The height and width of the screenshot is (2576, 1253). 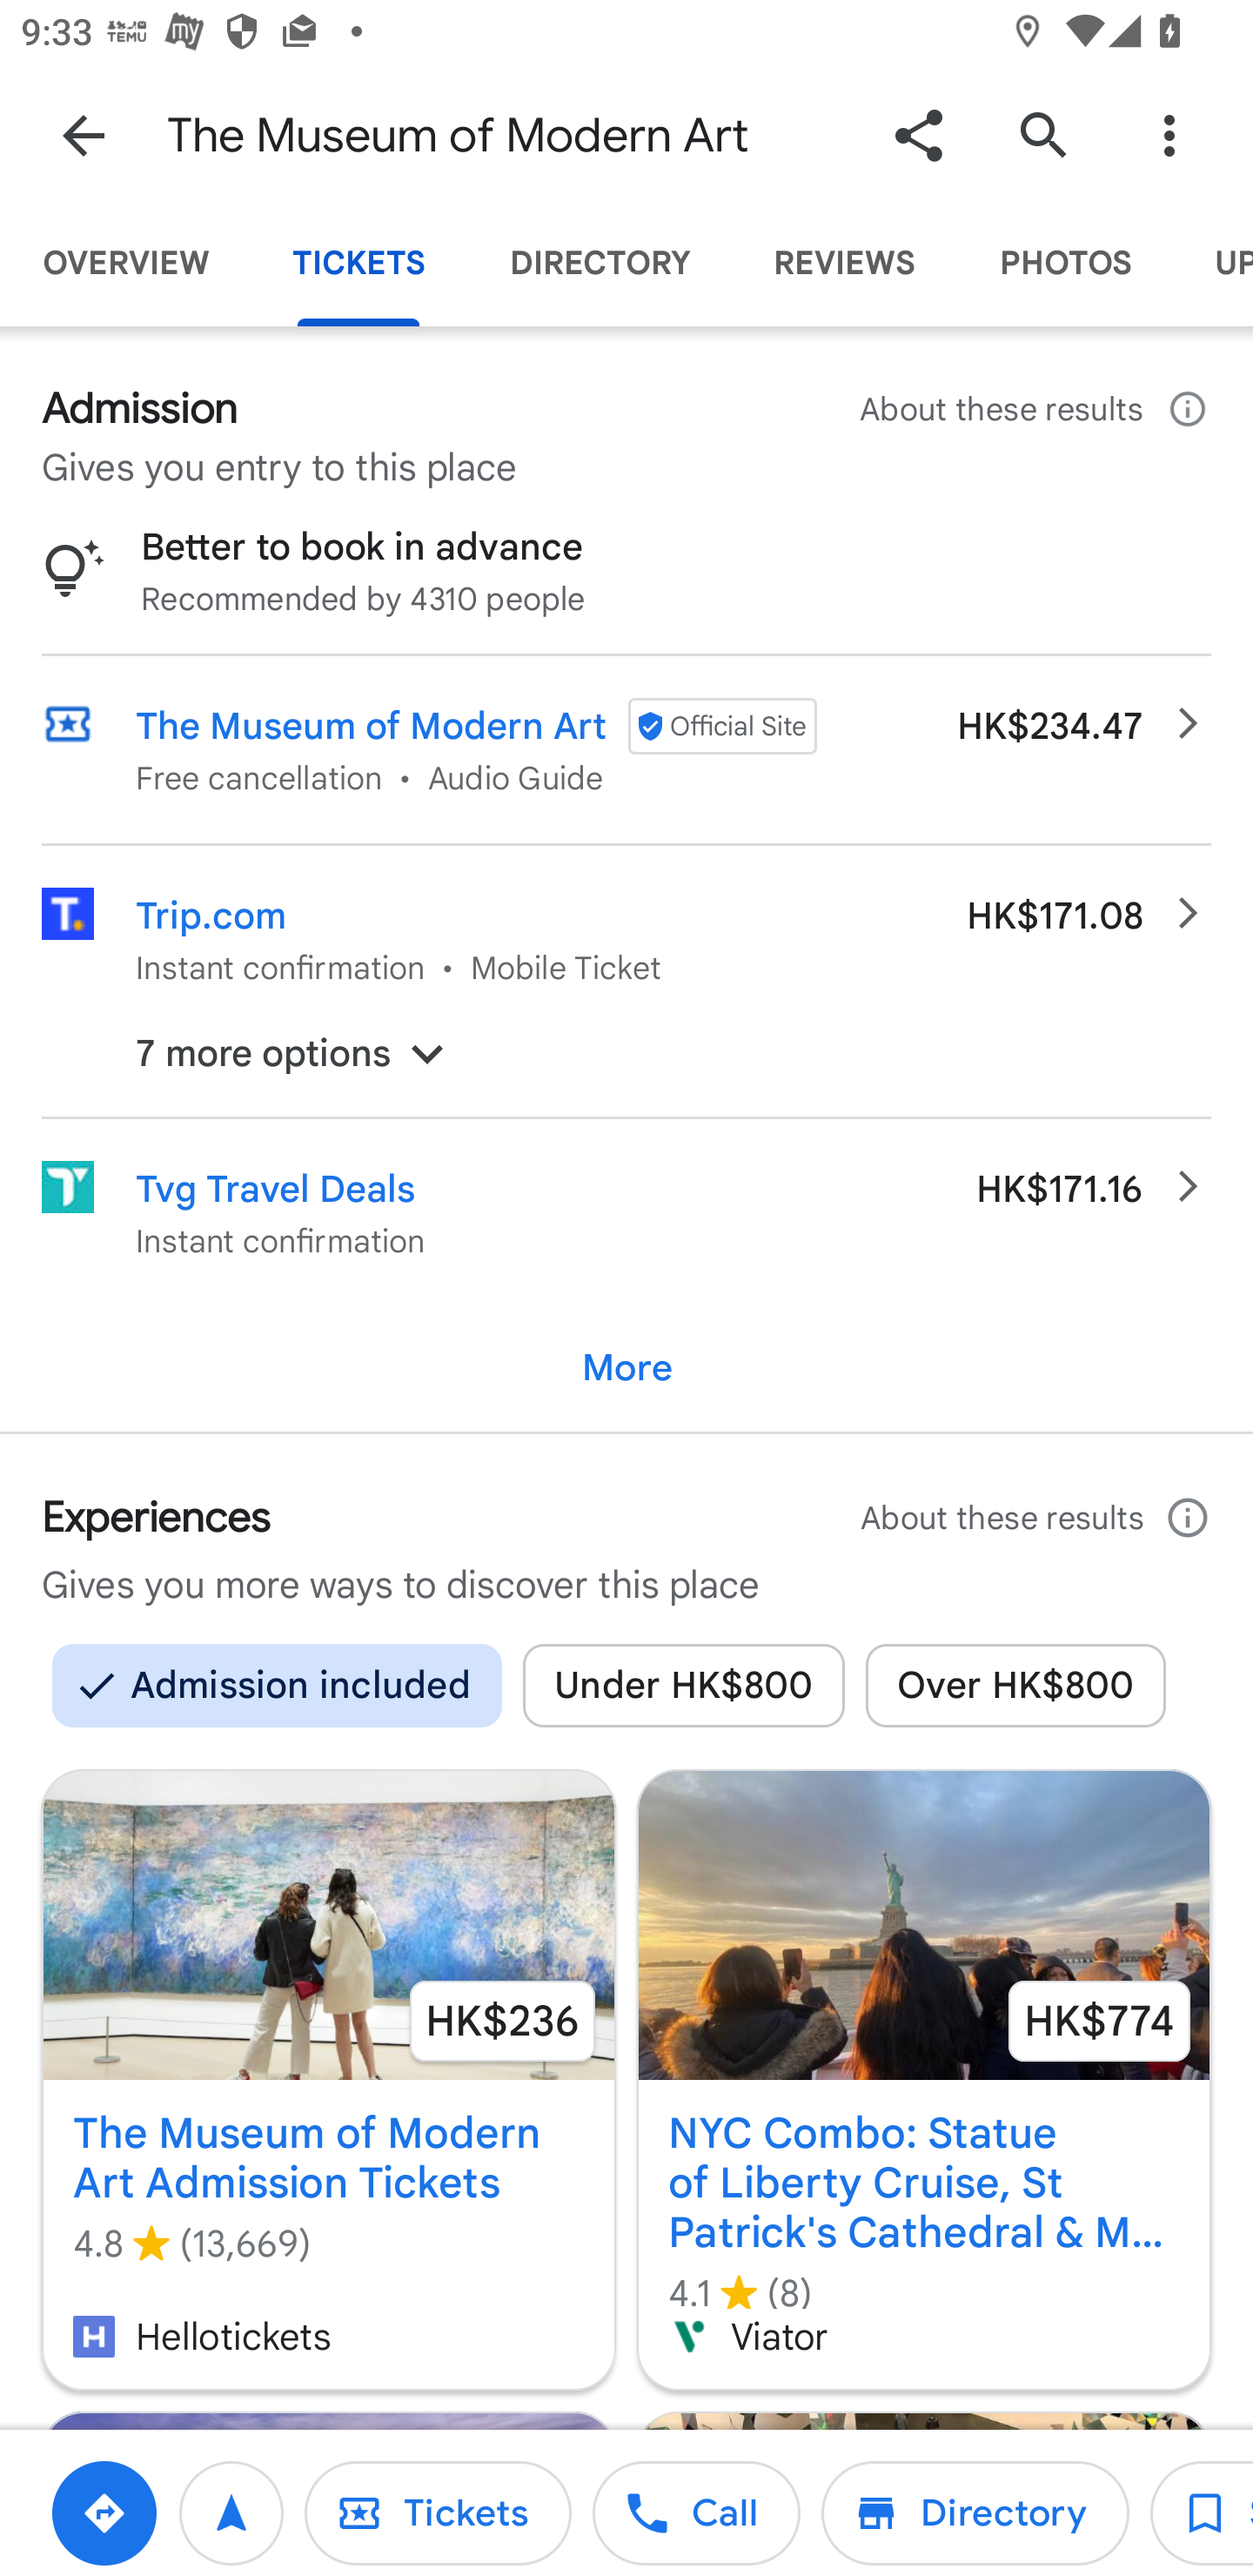 What do you see at coordinates (626, 1368) in the screenshot?
I see `More` at bounding box center [626, 1368].